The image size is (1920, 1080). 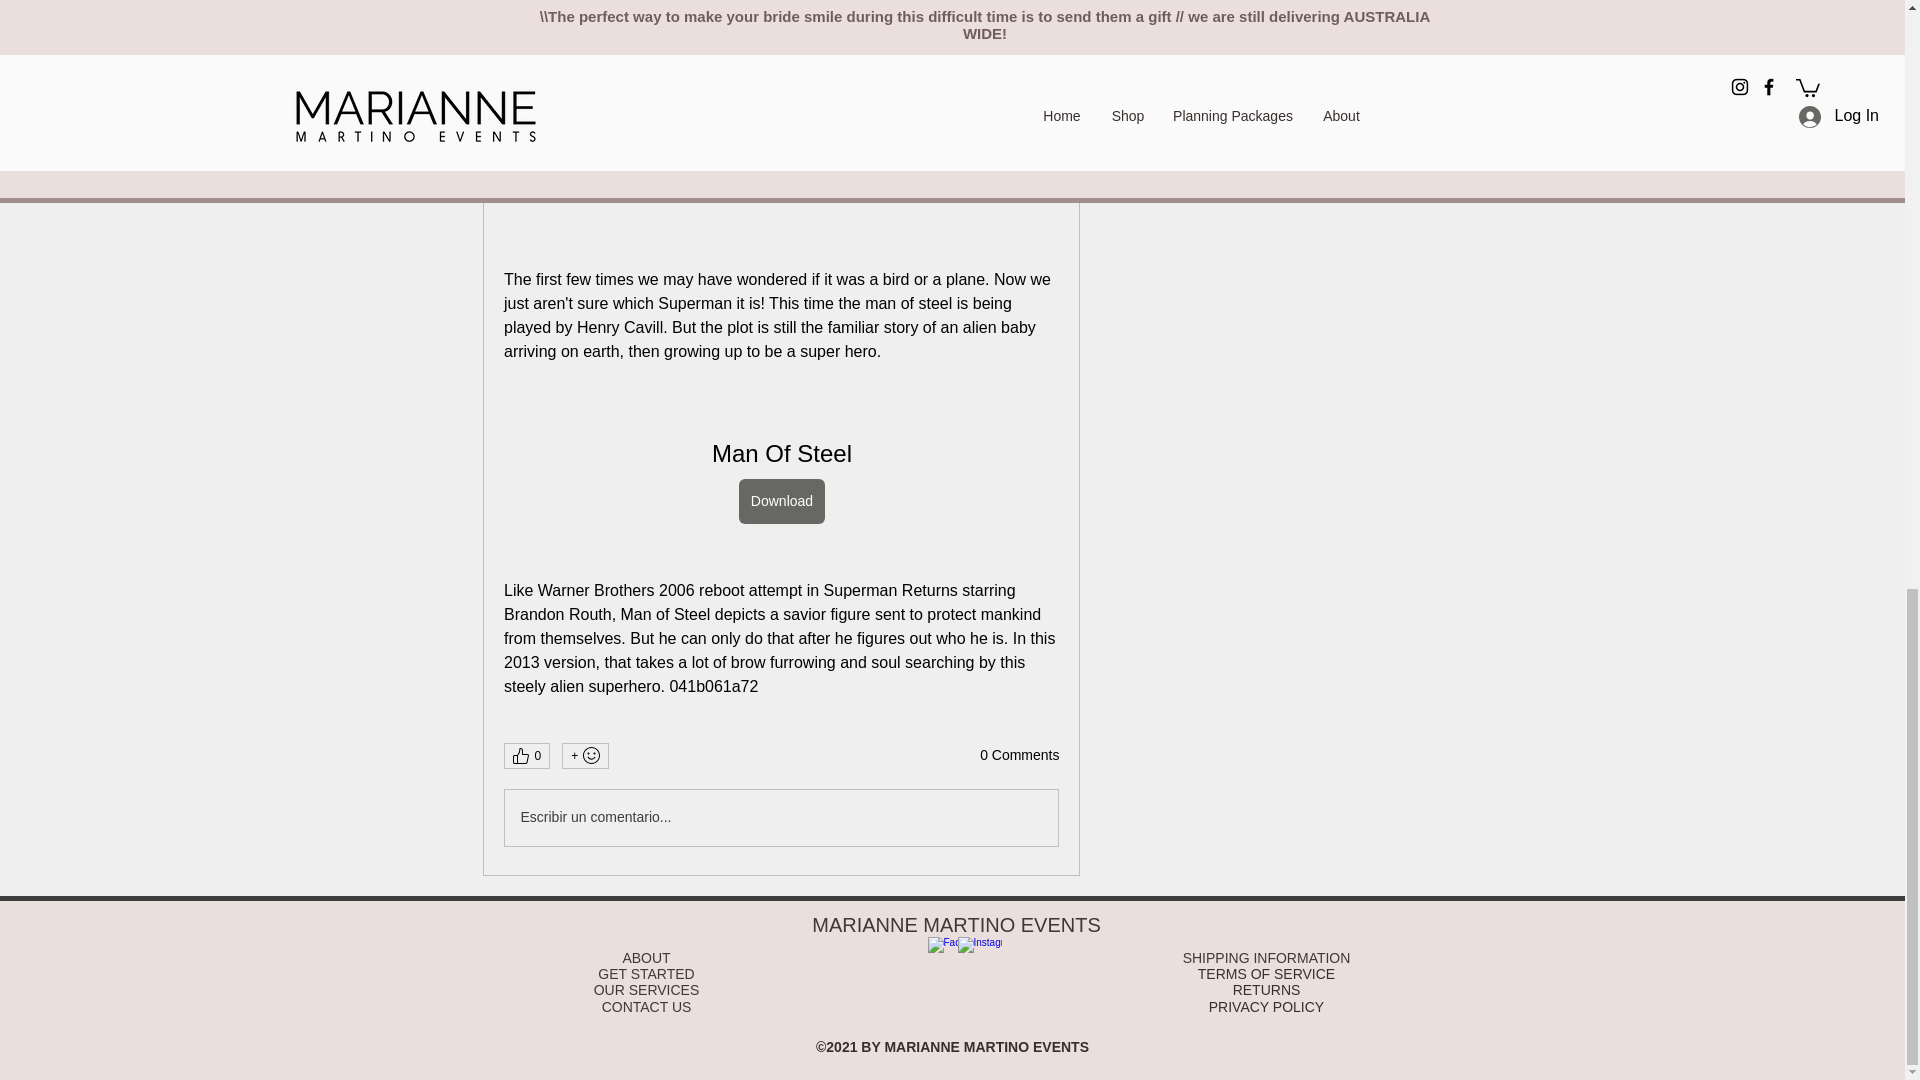 I want to click on Download, so click(x=780, y=501).